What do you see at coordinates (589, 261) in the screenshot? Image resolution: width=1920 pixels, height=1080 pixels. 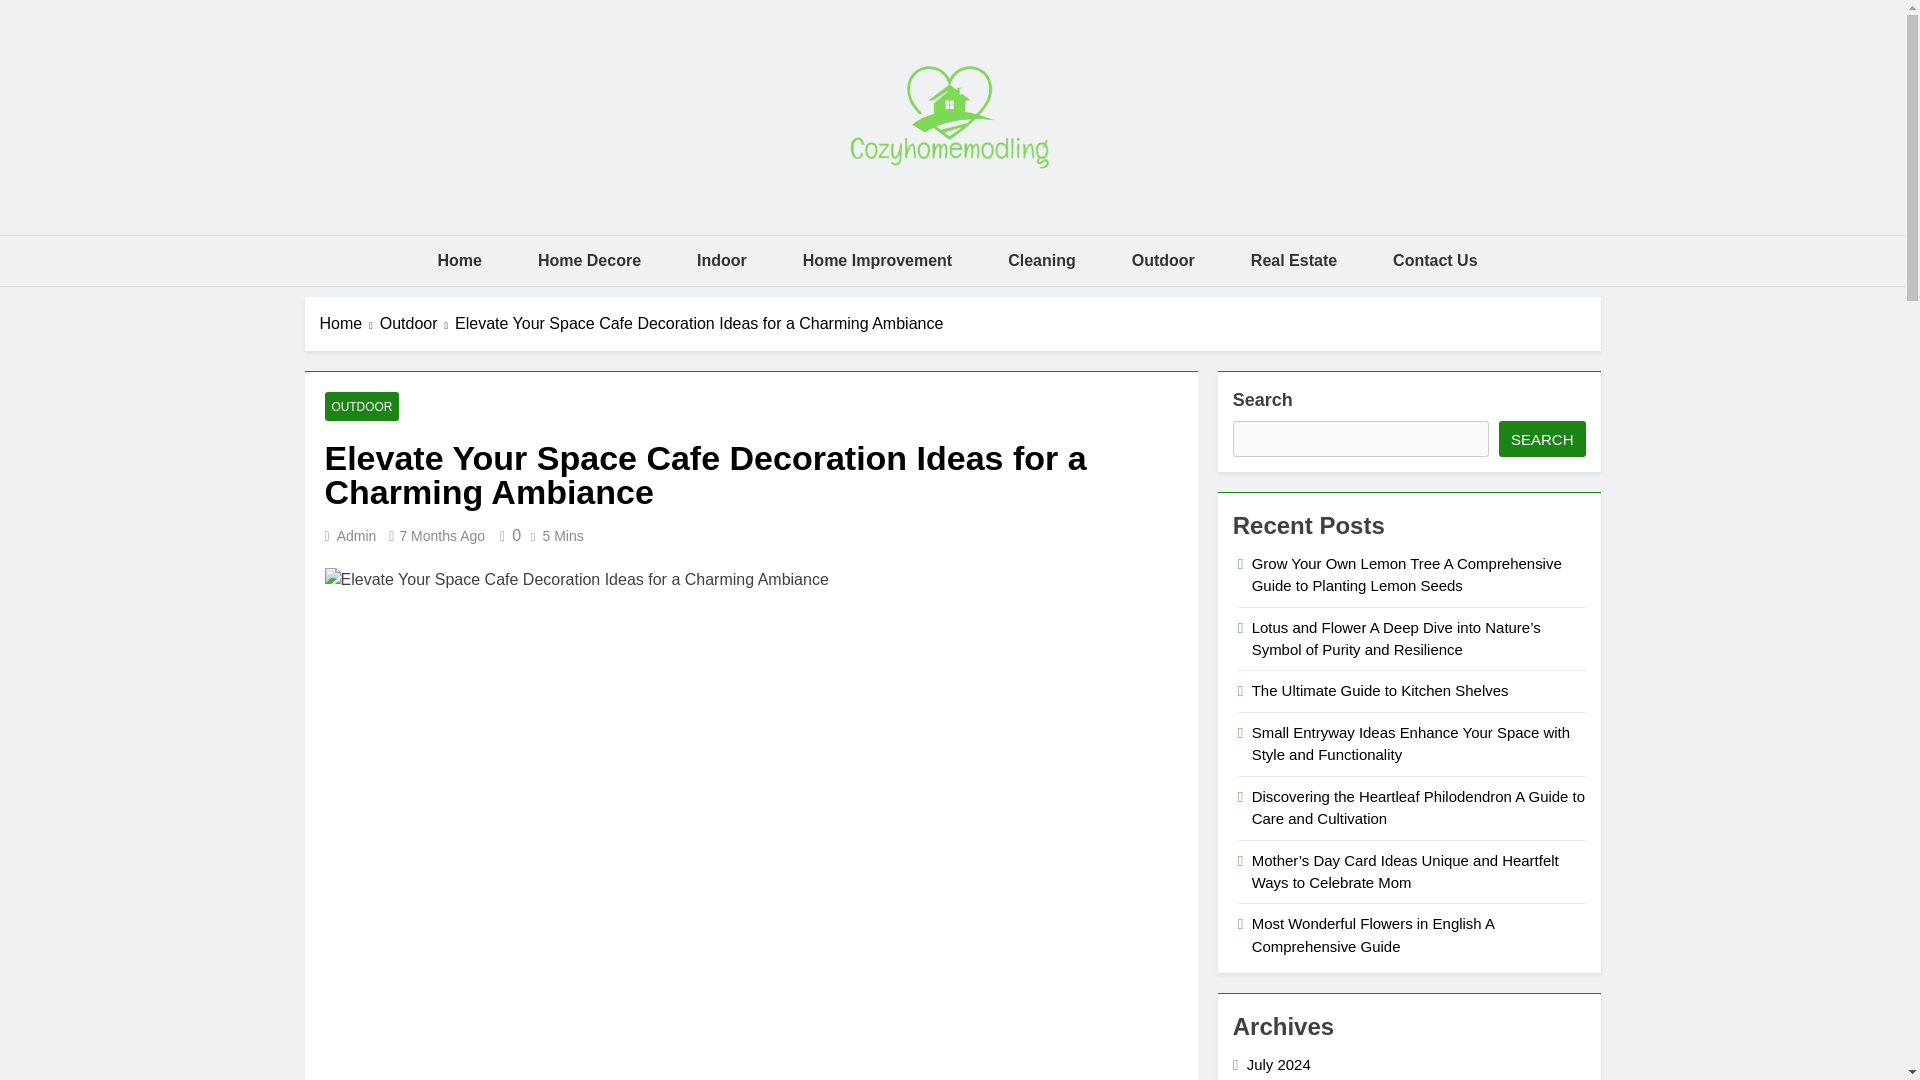 I see `Home Decore` at bounding box center [589, 261].